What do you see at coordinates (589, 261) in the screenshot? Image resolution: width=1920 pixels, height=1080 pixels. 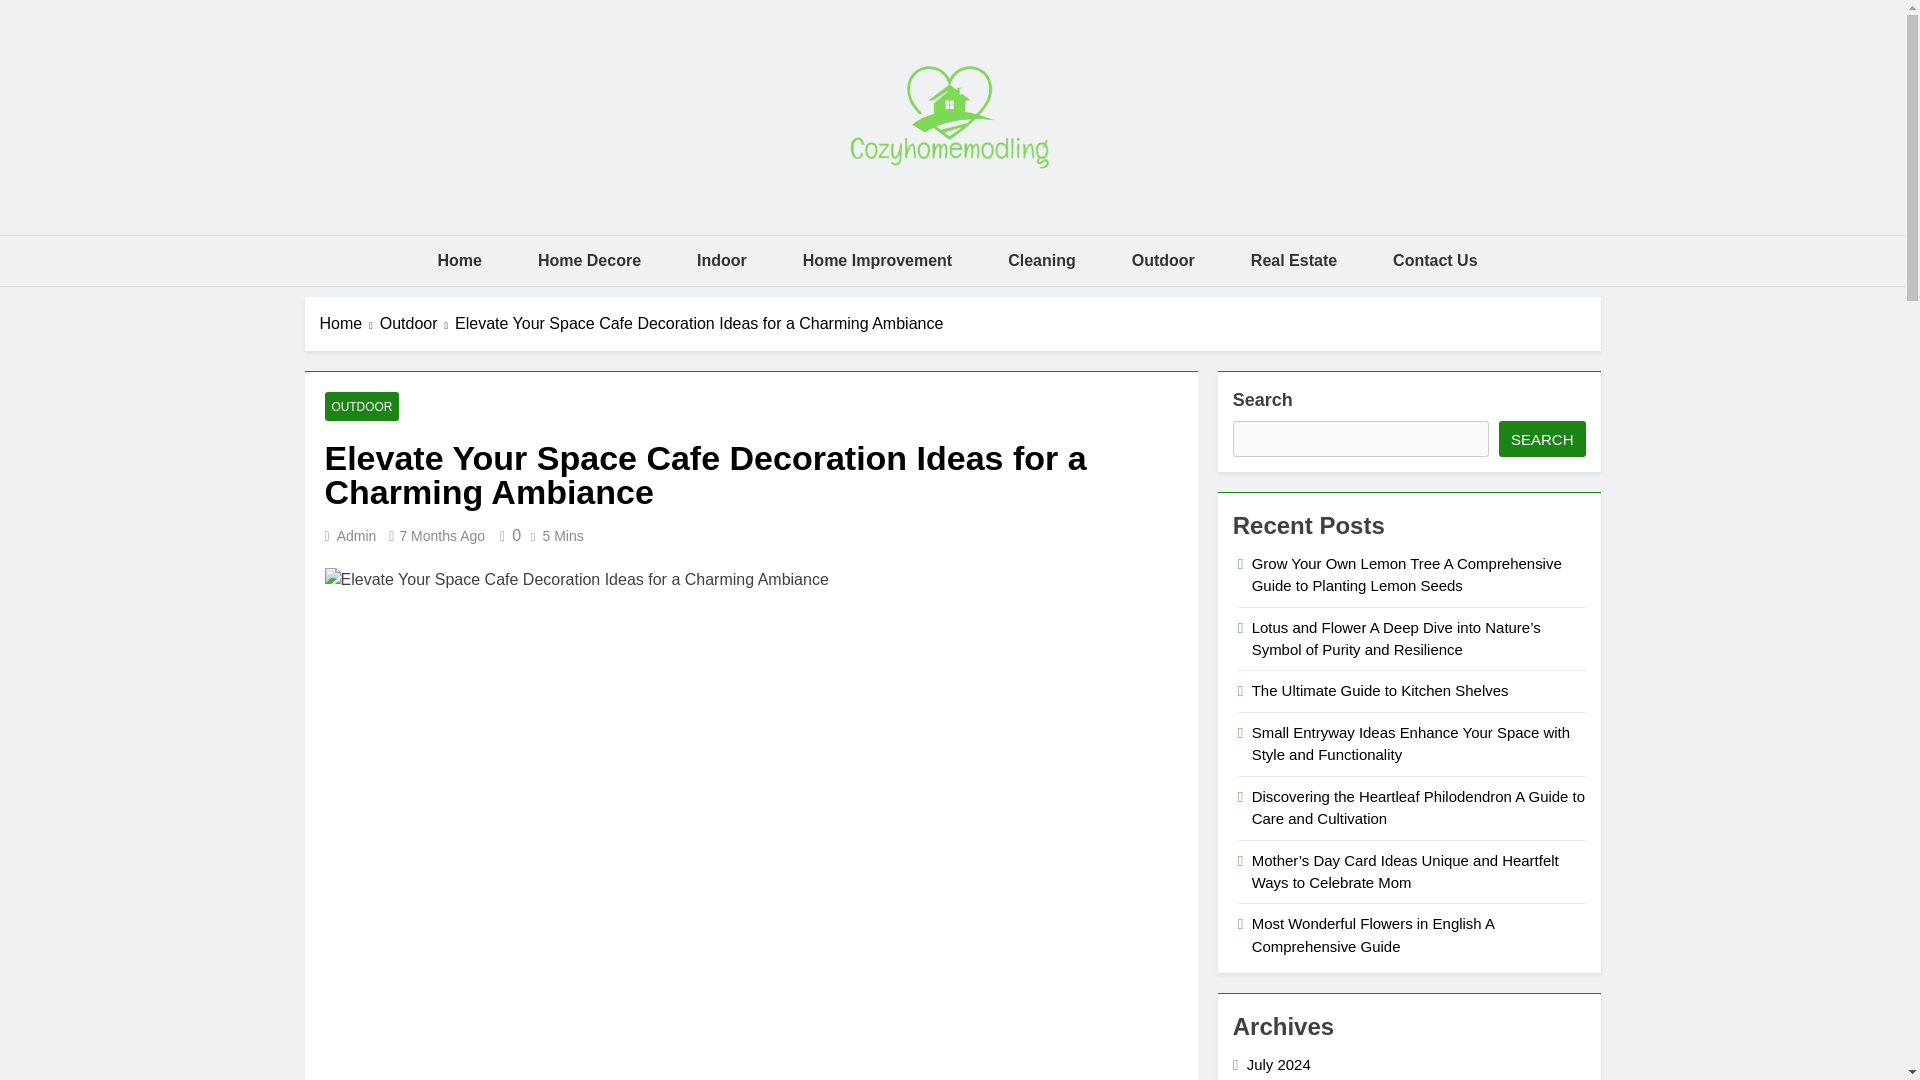 I see `Home Decore` at bounding box center [589, 261].